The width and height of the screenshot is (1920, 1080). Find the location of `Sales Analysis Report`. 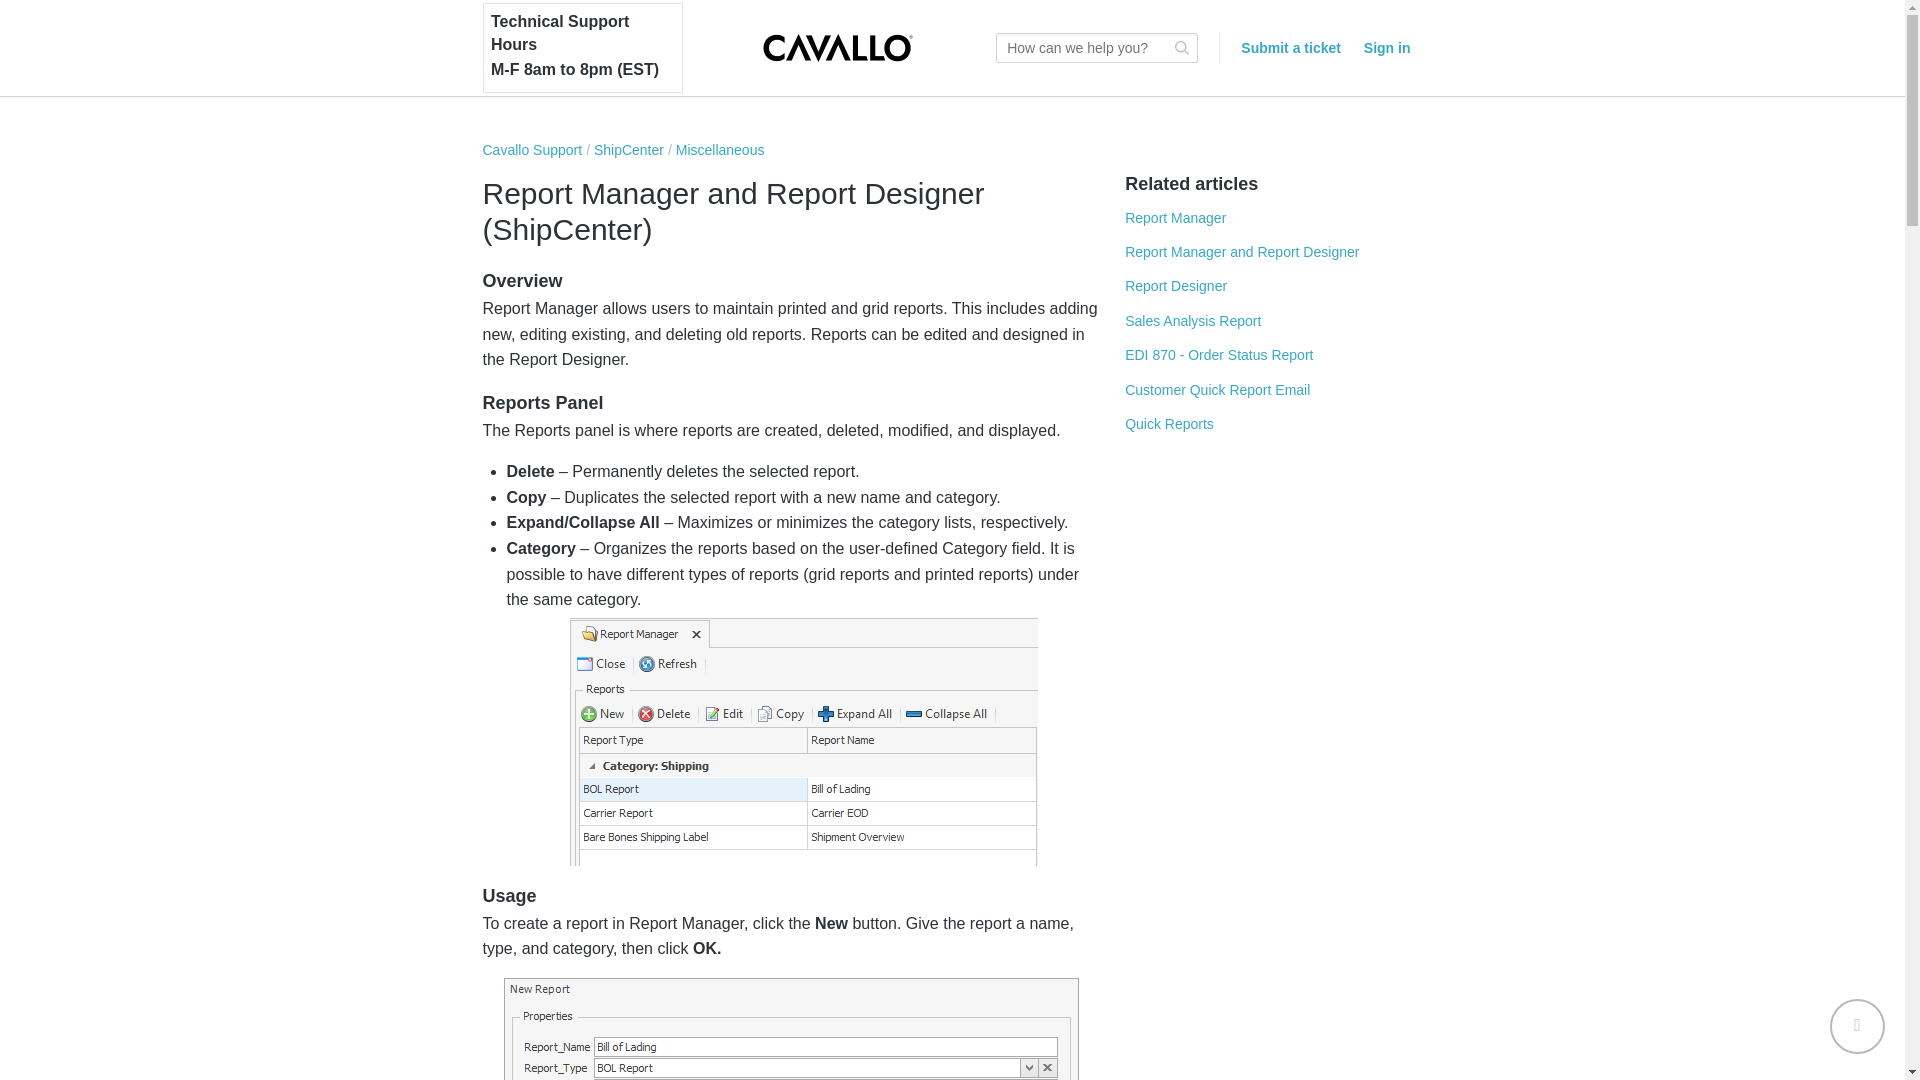

Sales Analysis Report is located at coordinates (1193, 321).